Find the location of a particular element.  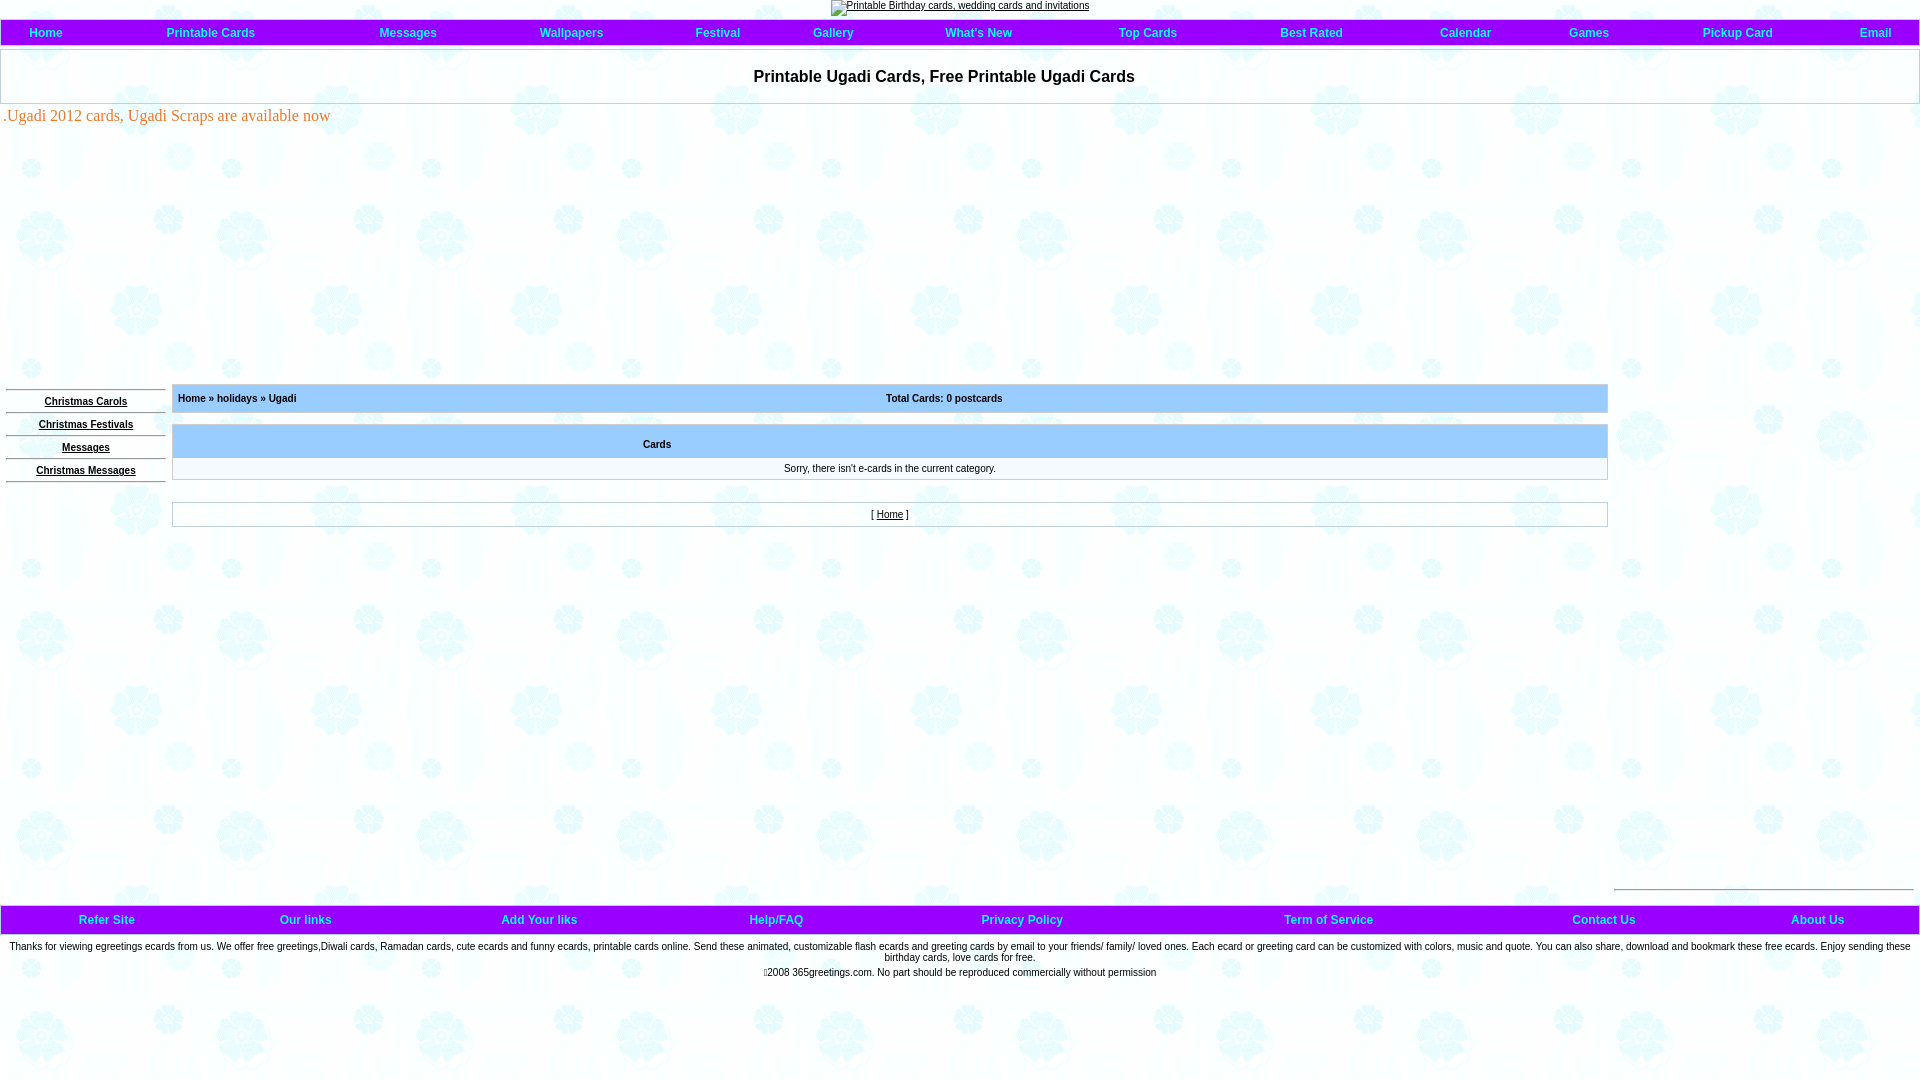

Advertisement is located at coordinates (166, 250).